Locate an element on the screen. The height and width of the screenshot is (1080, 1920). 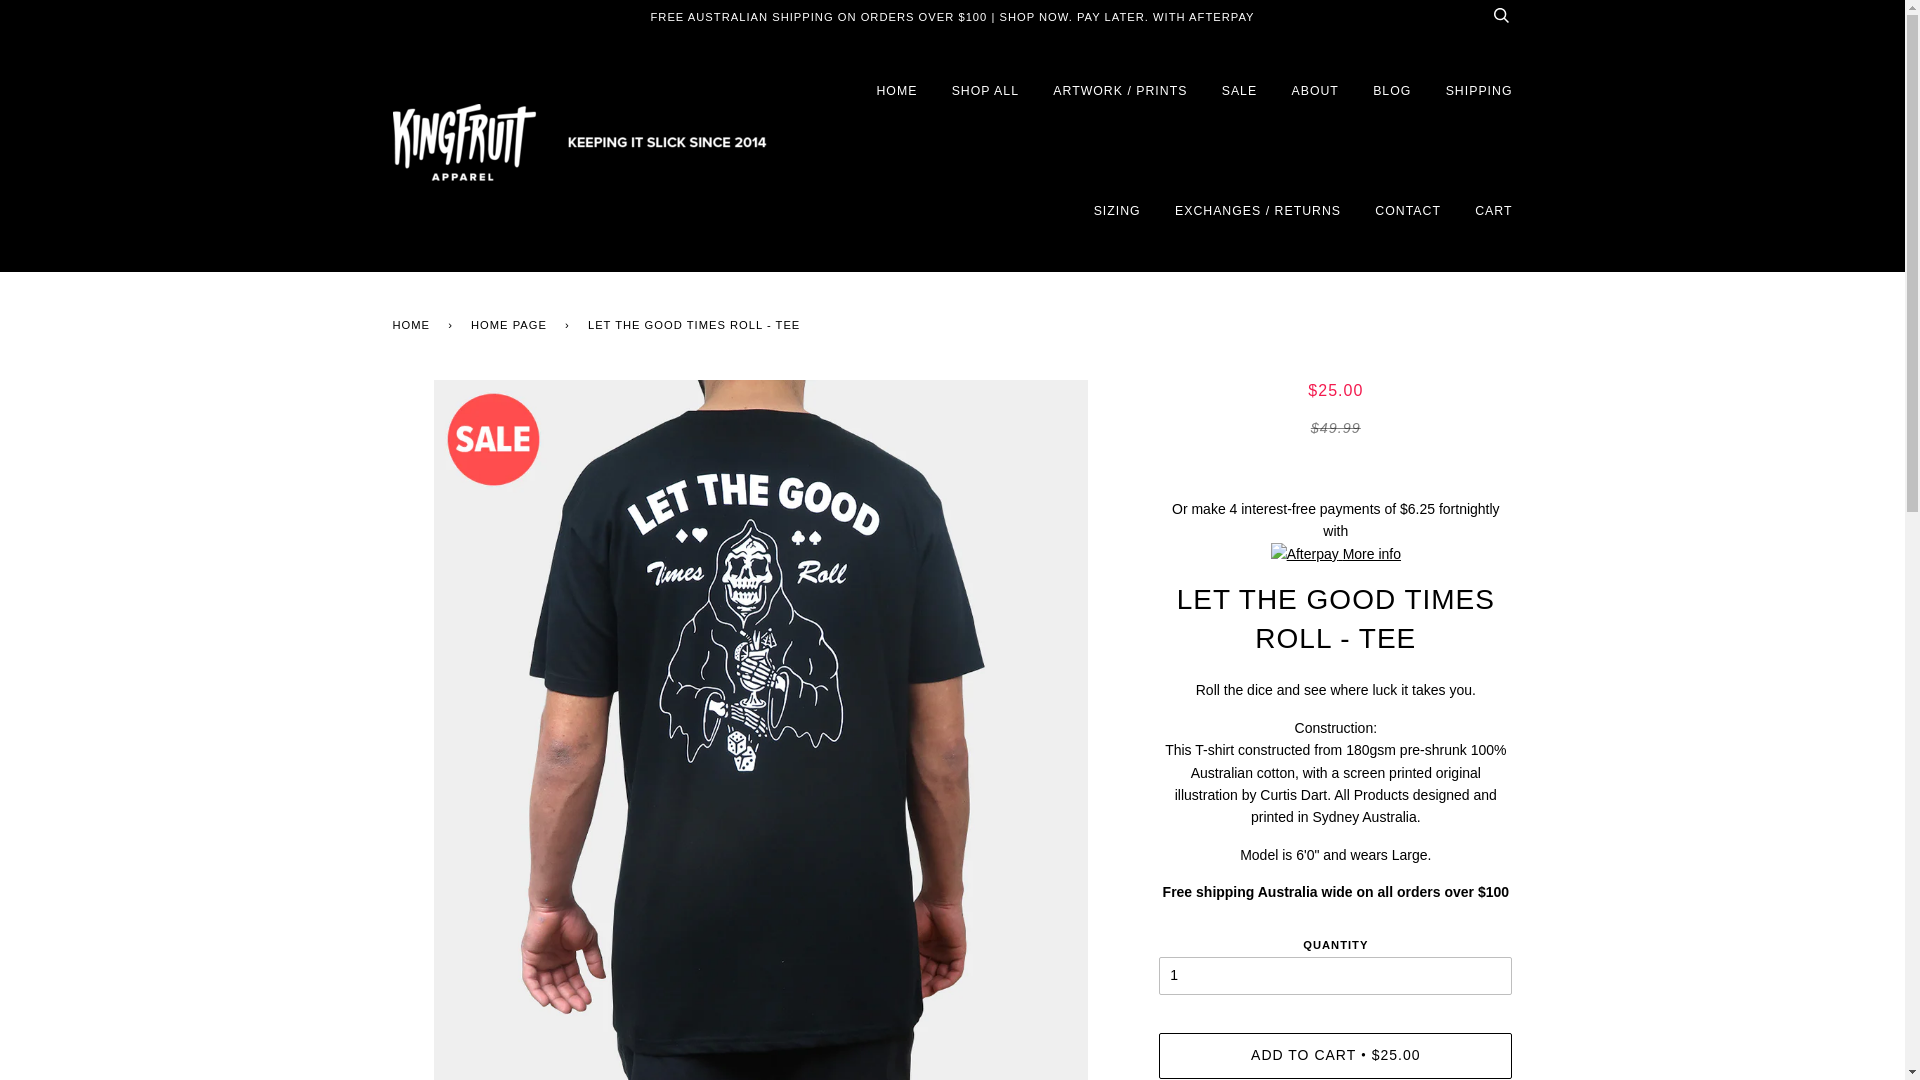
HOME is located at coordinates (896, 92).